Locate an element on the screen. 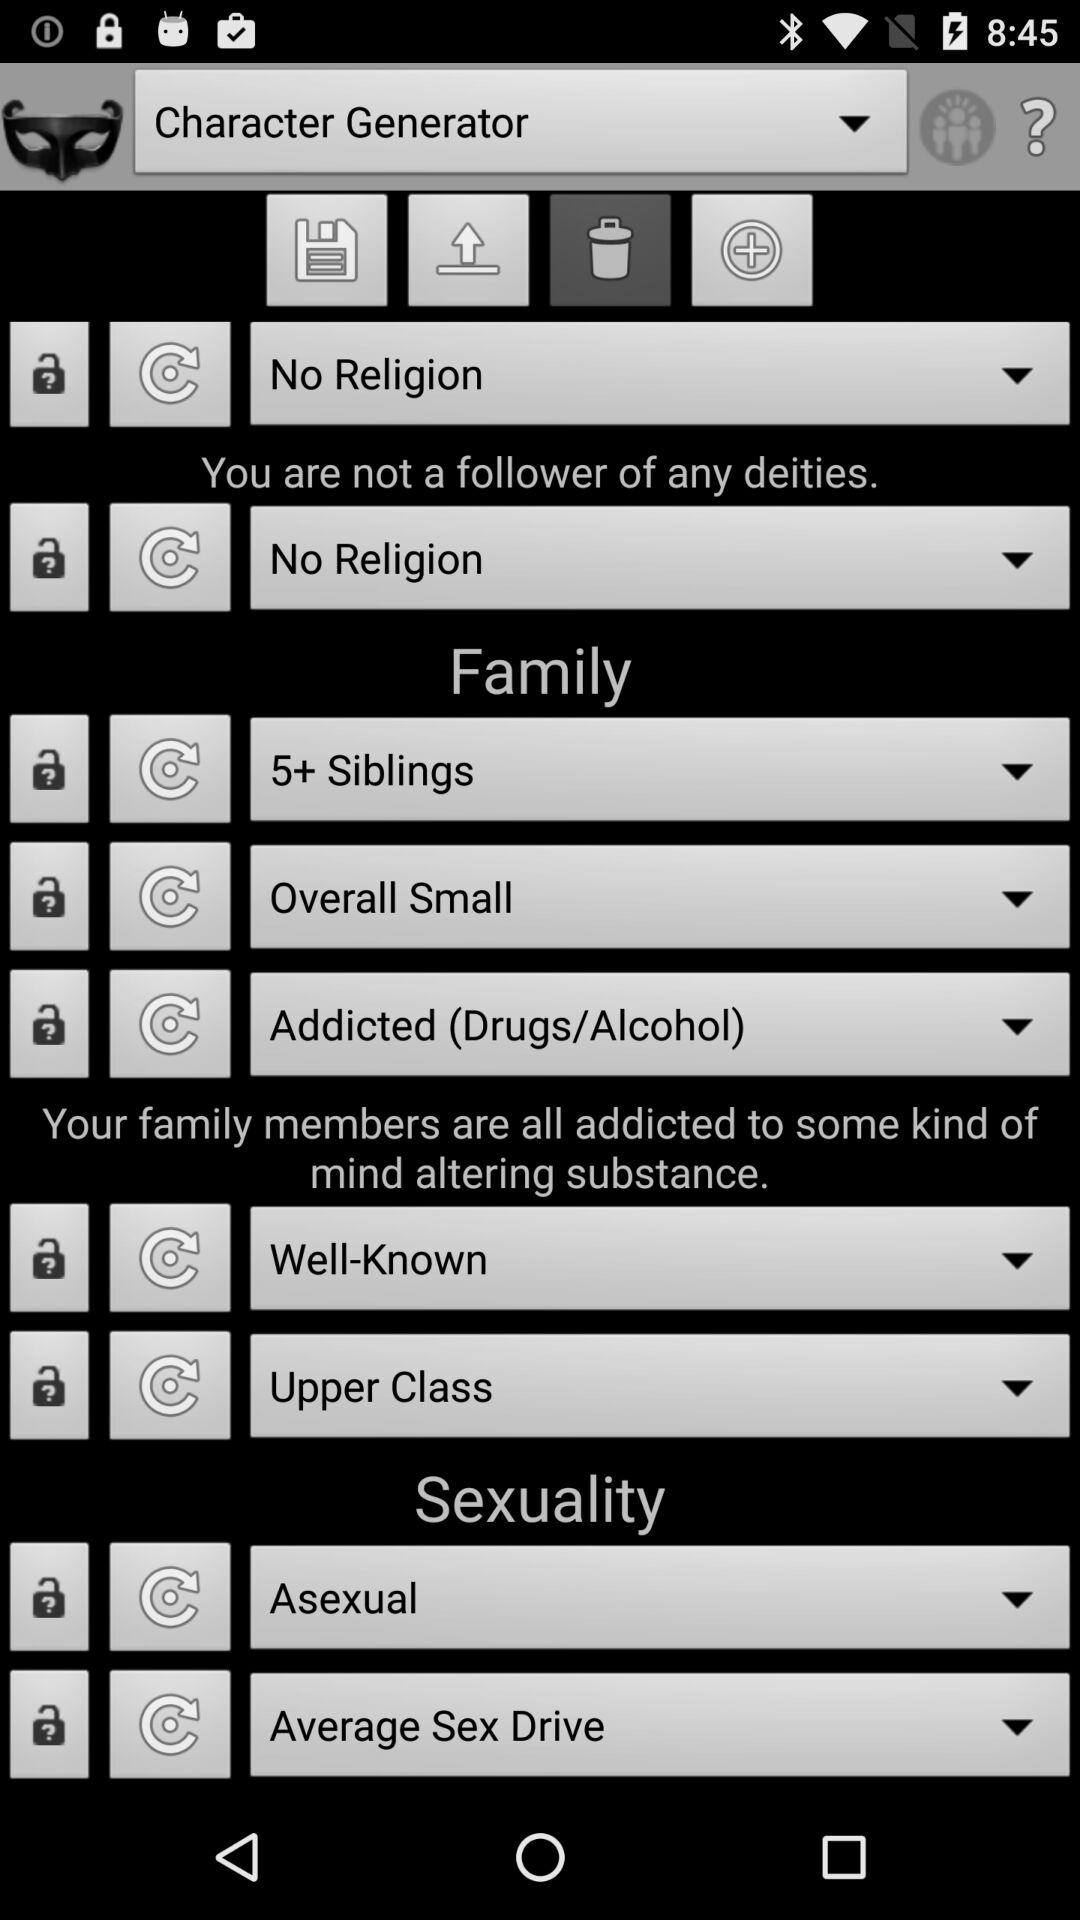 Image resolution: width=1080 pixels, height=1920 pixels. lock family settings is located at coordinates (50, 774).